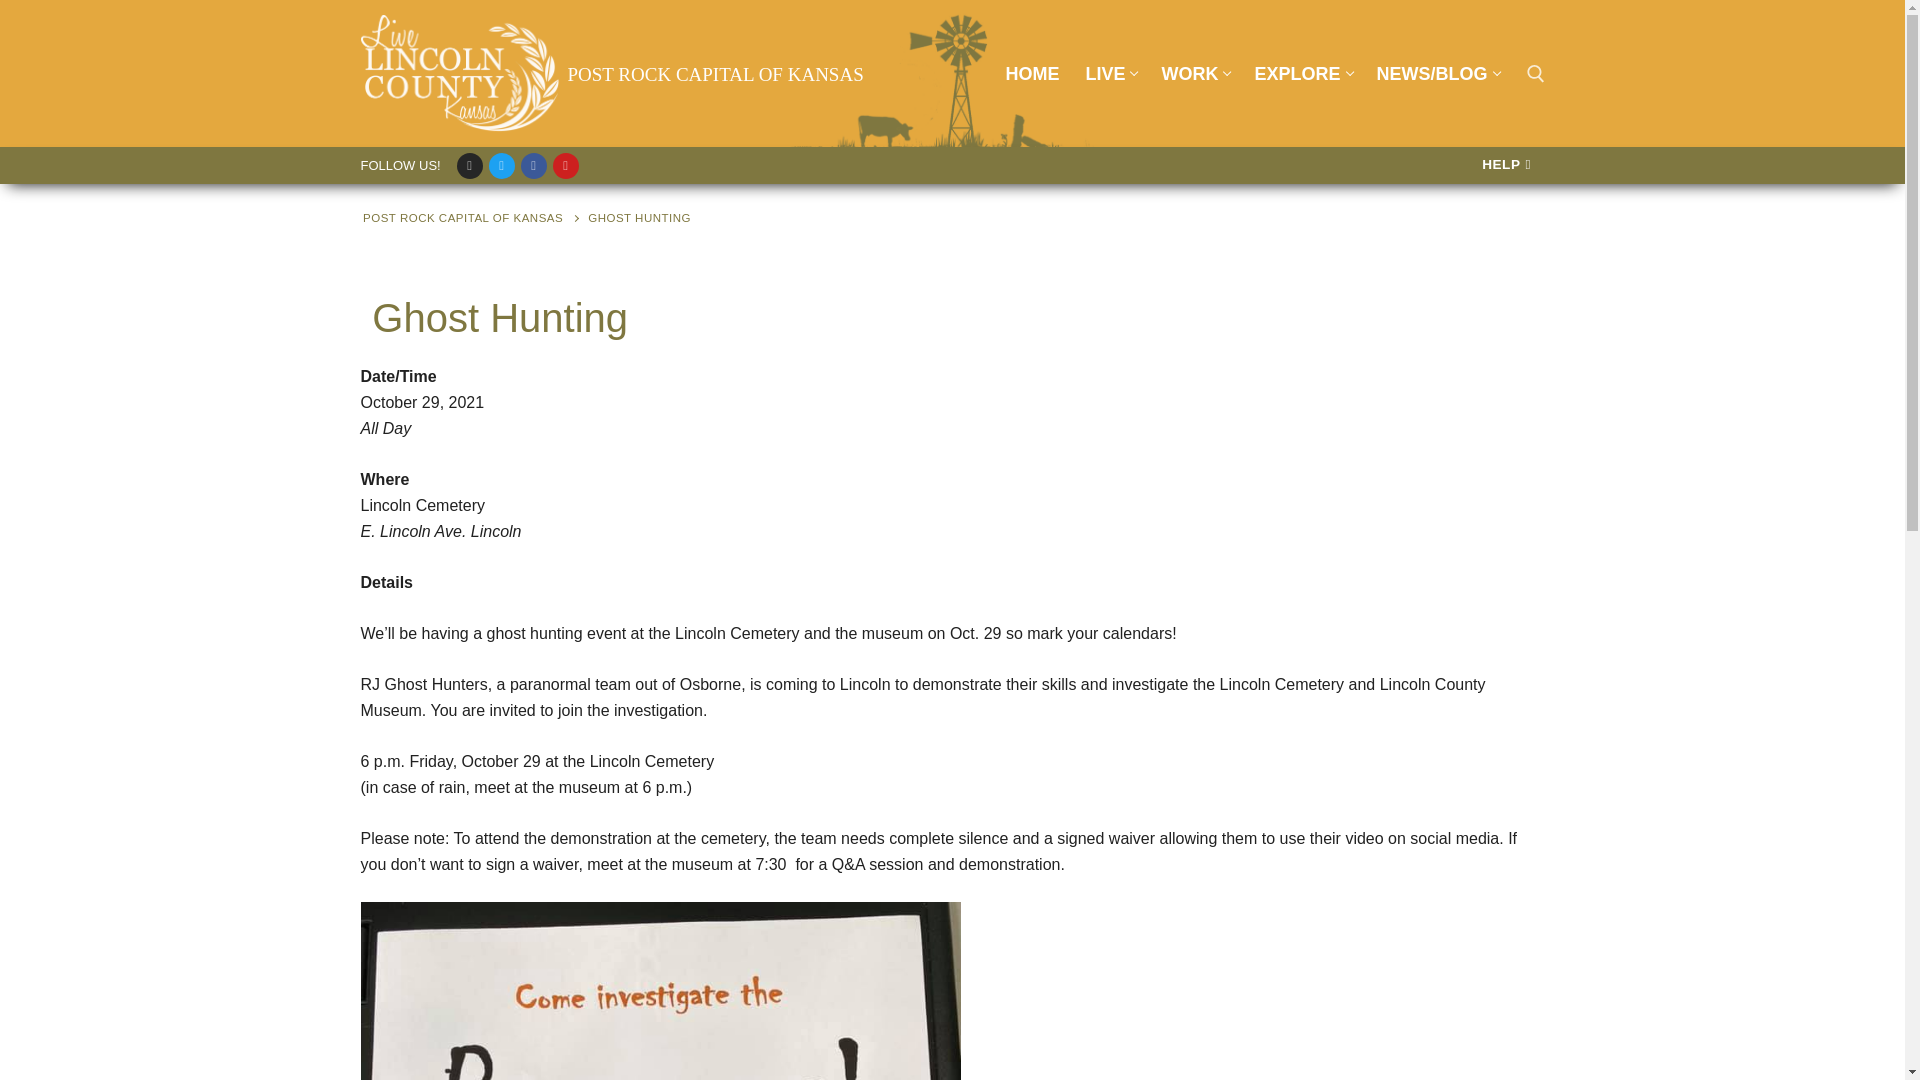 This screenshot has width=1920, height=1080. I want to click on Instagram, so click(1032, 74).